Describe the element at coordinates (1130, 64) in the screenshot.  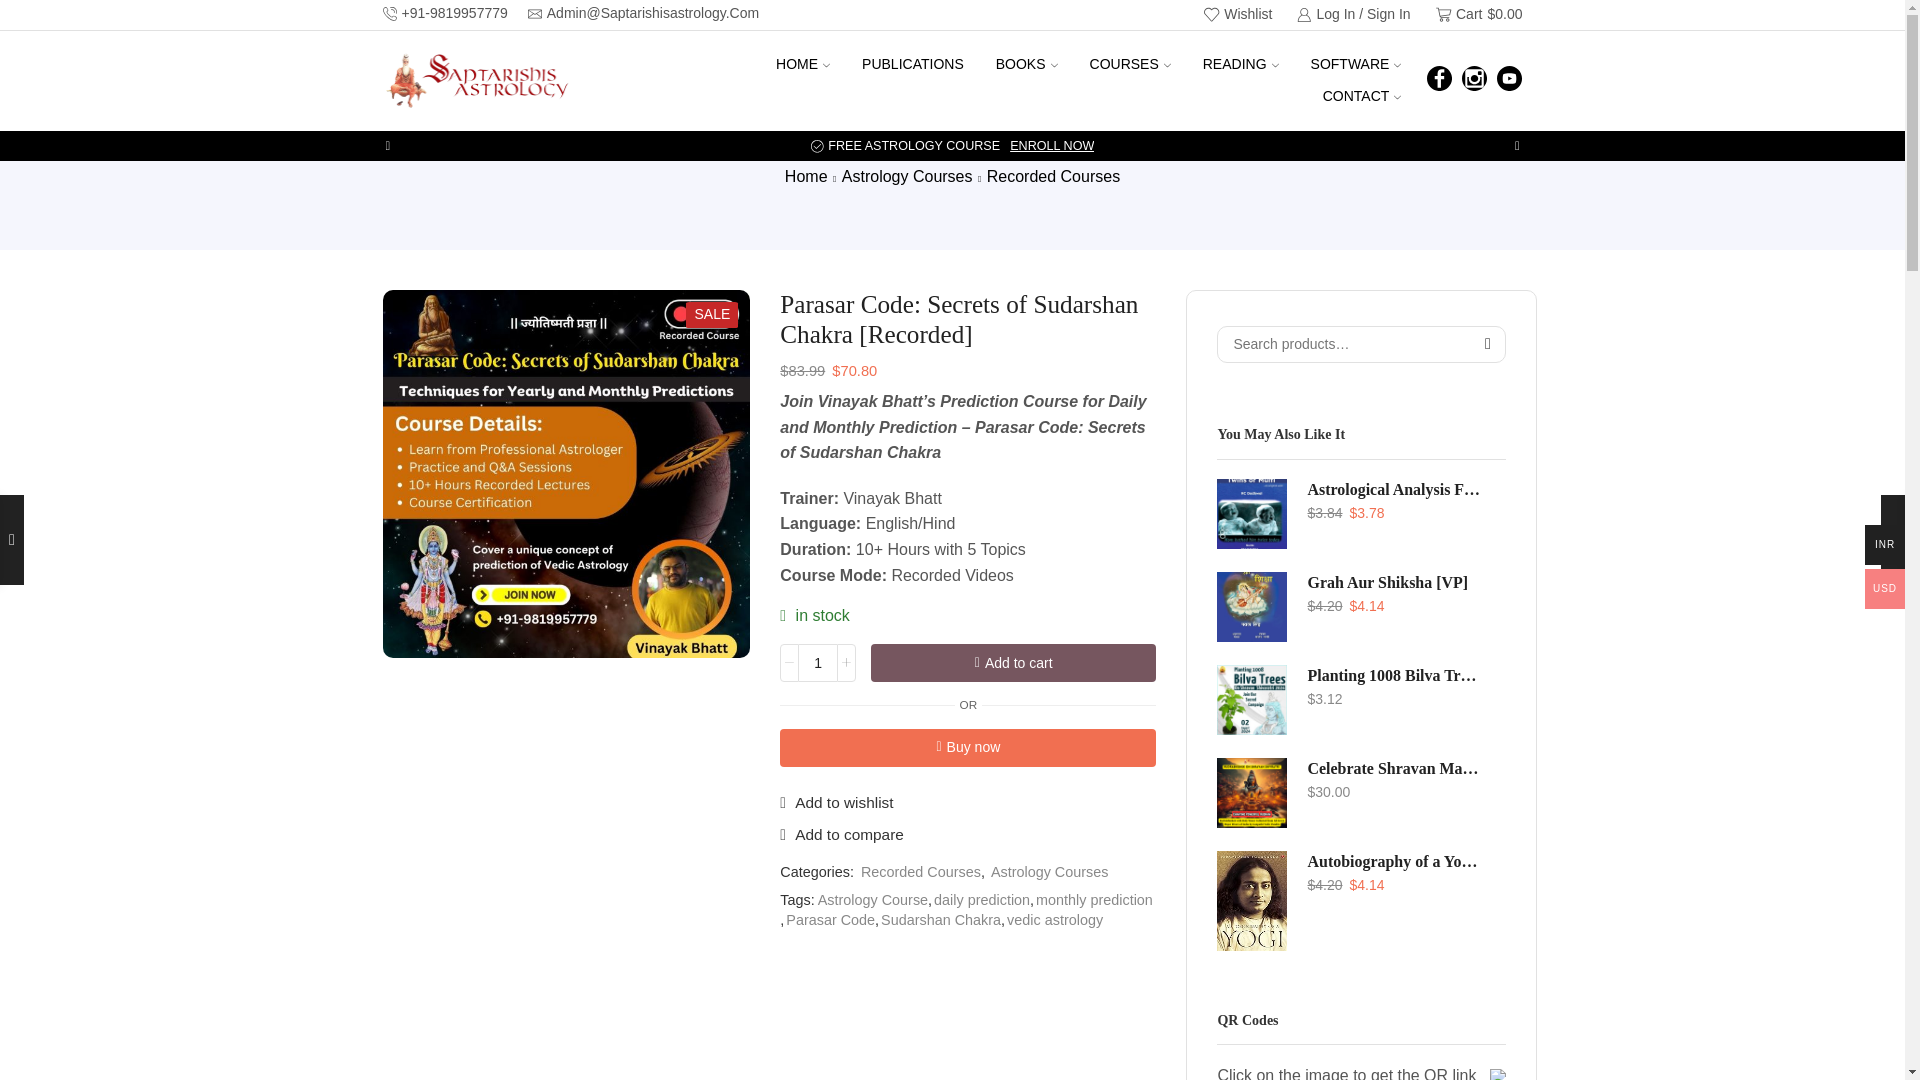
I see `COURSES` at that location.